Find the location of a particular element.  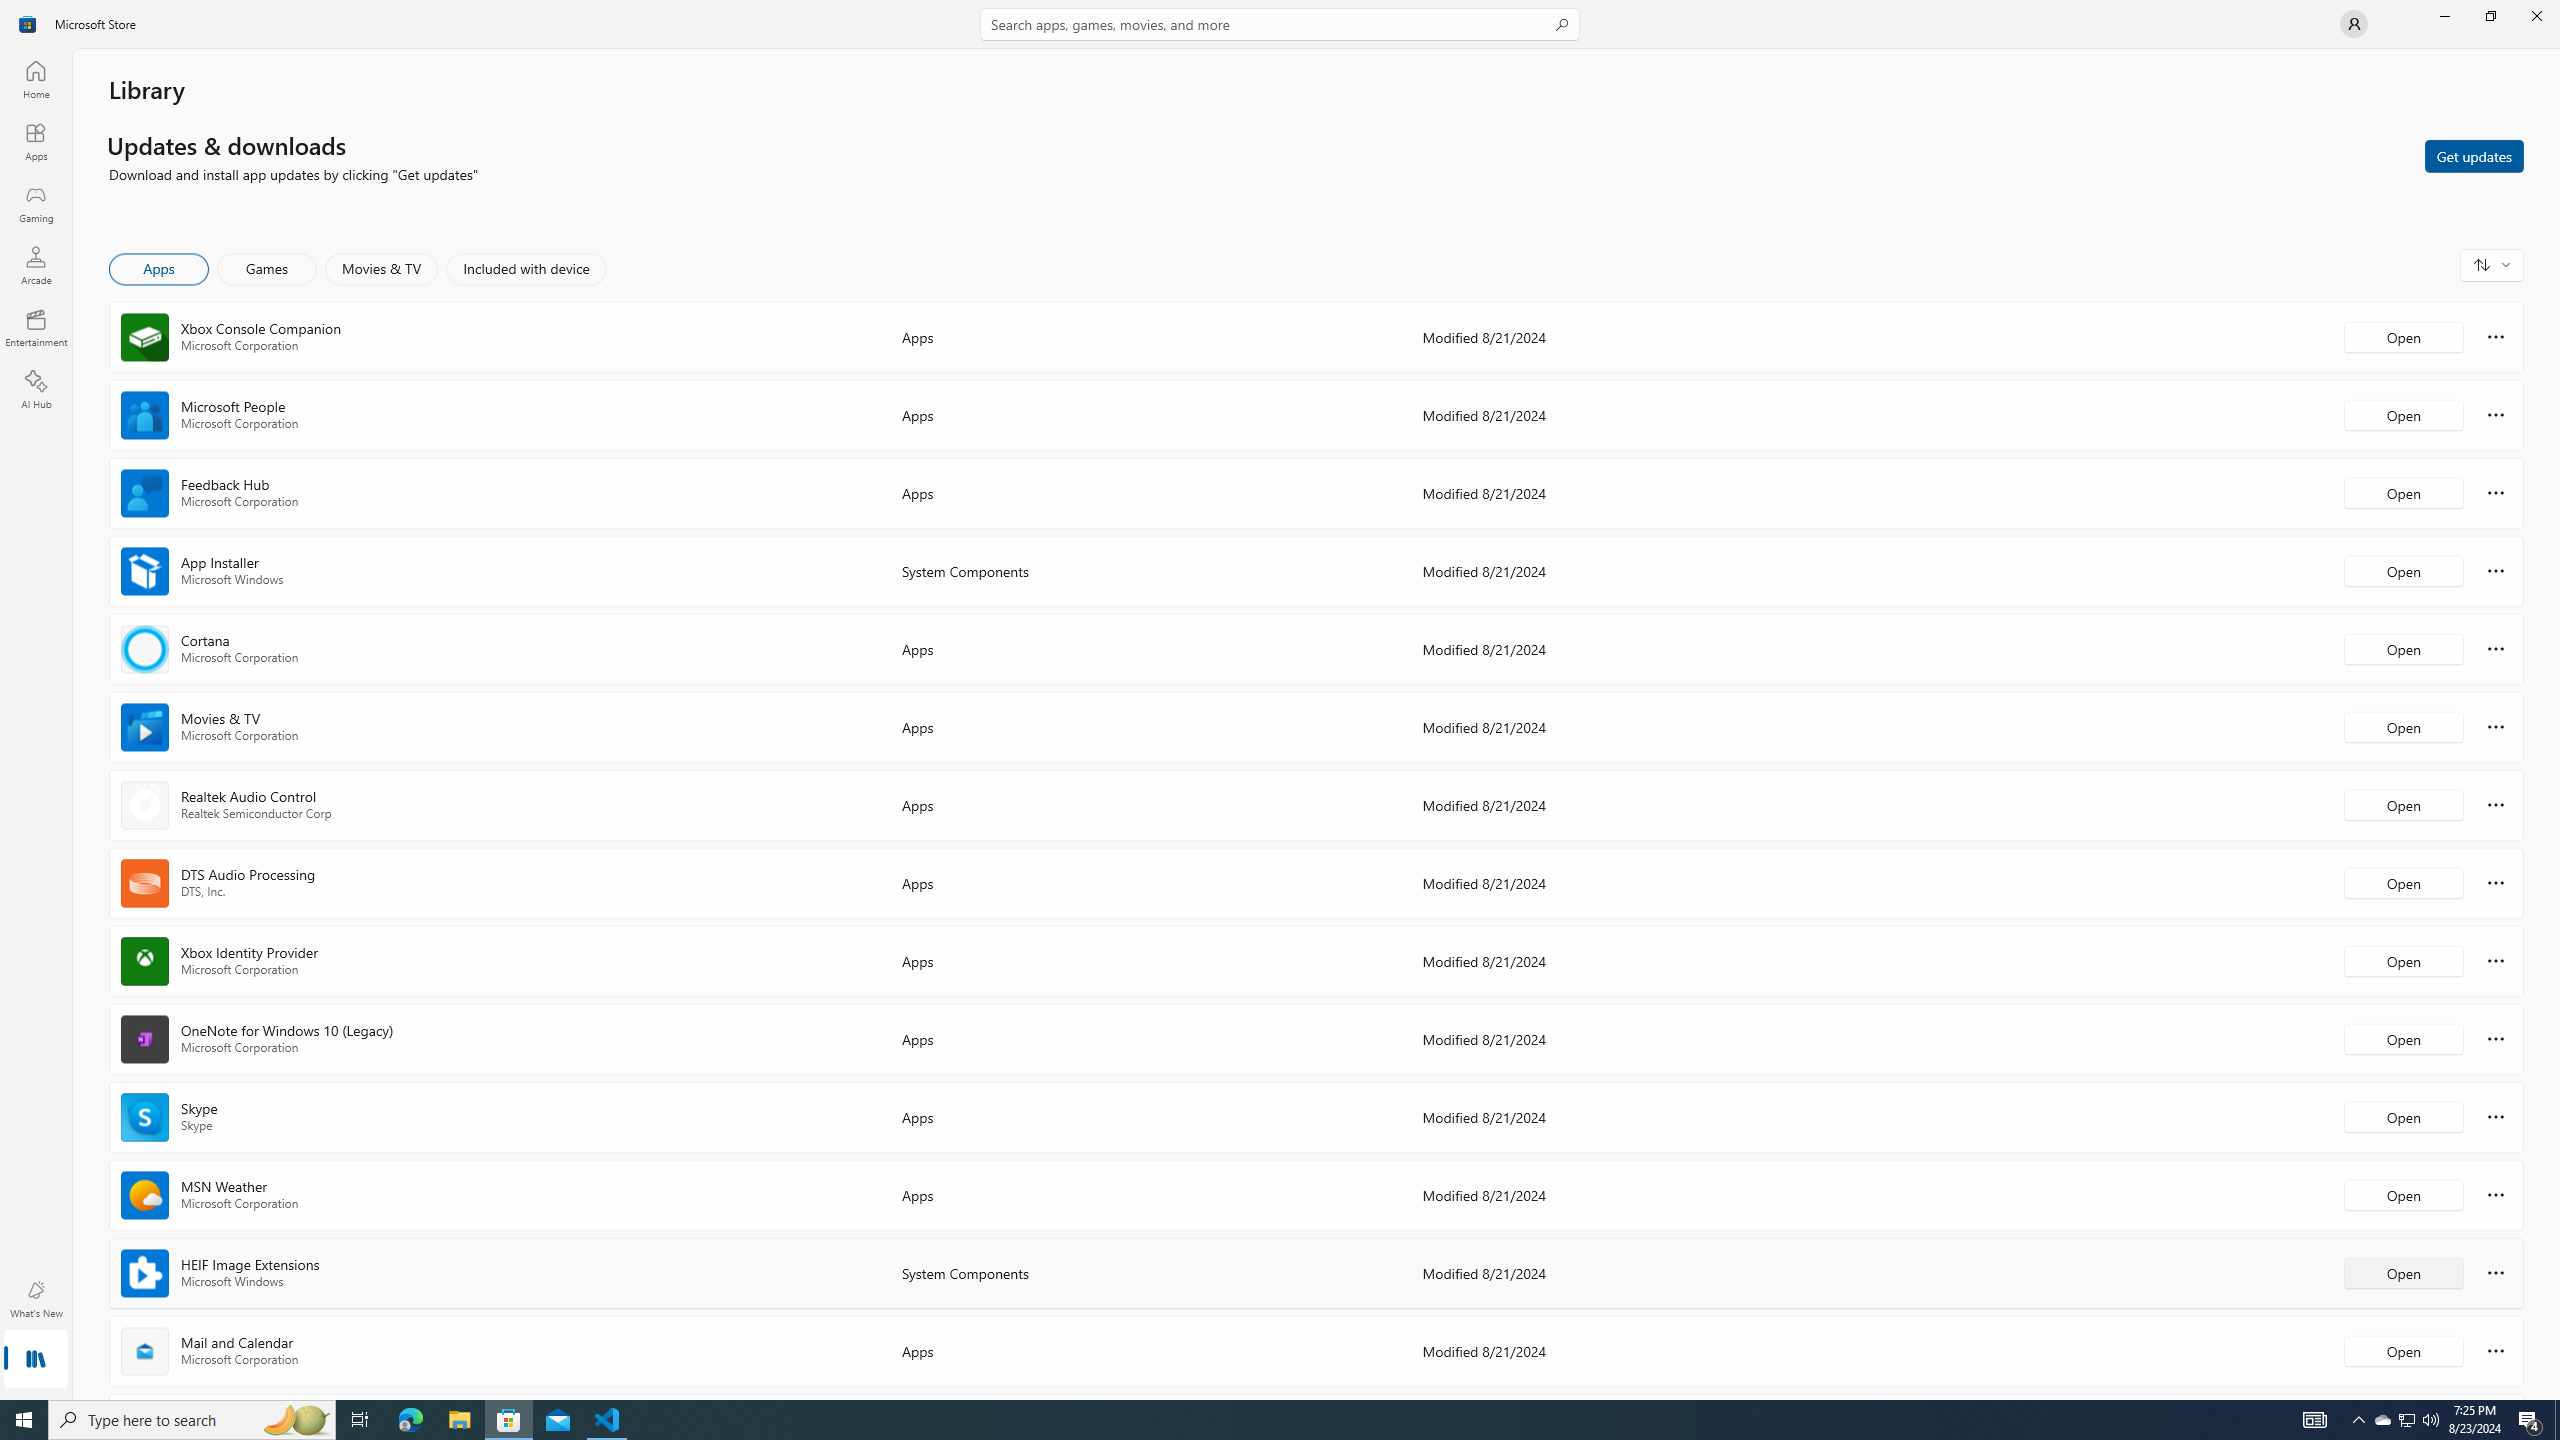

Games is located at coordinates (267, 269).